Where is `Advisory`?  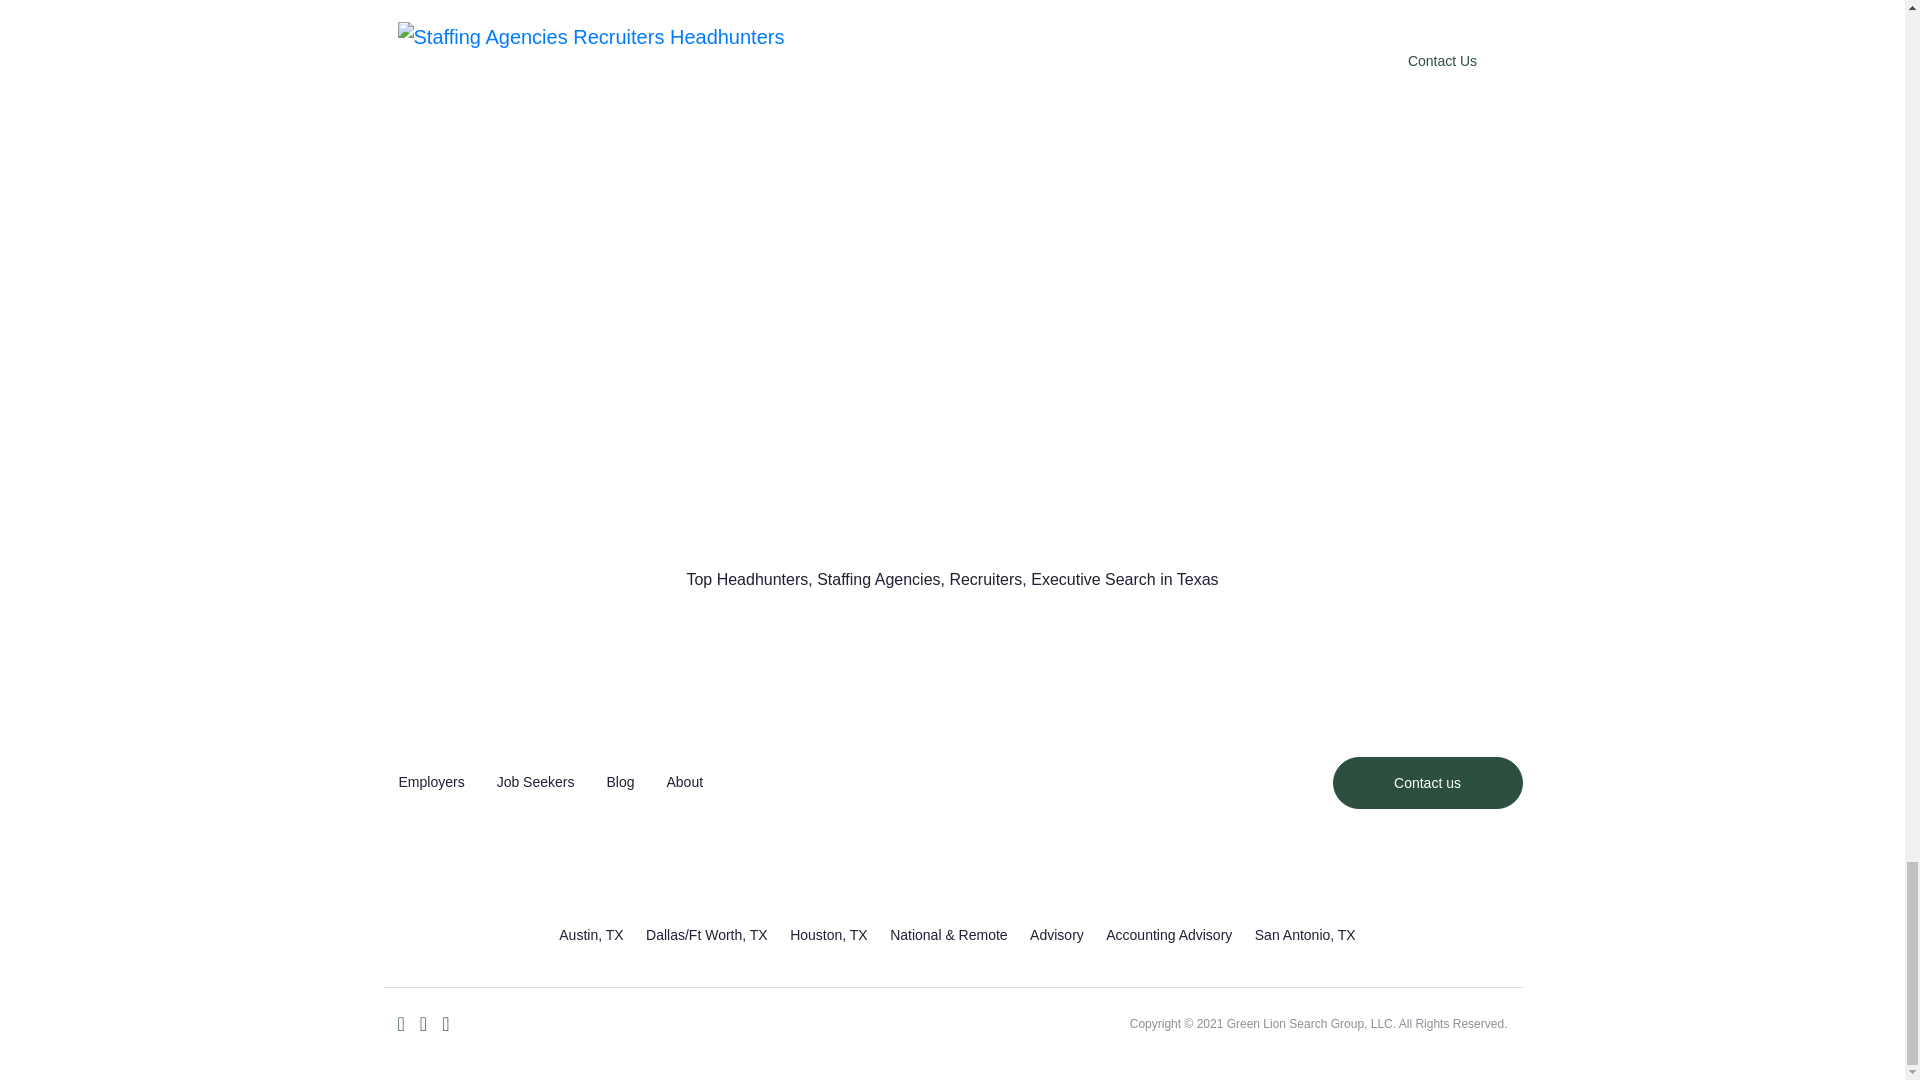
Advisory is located at coordinates (1056, 934).